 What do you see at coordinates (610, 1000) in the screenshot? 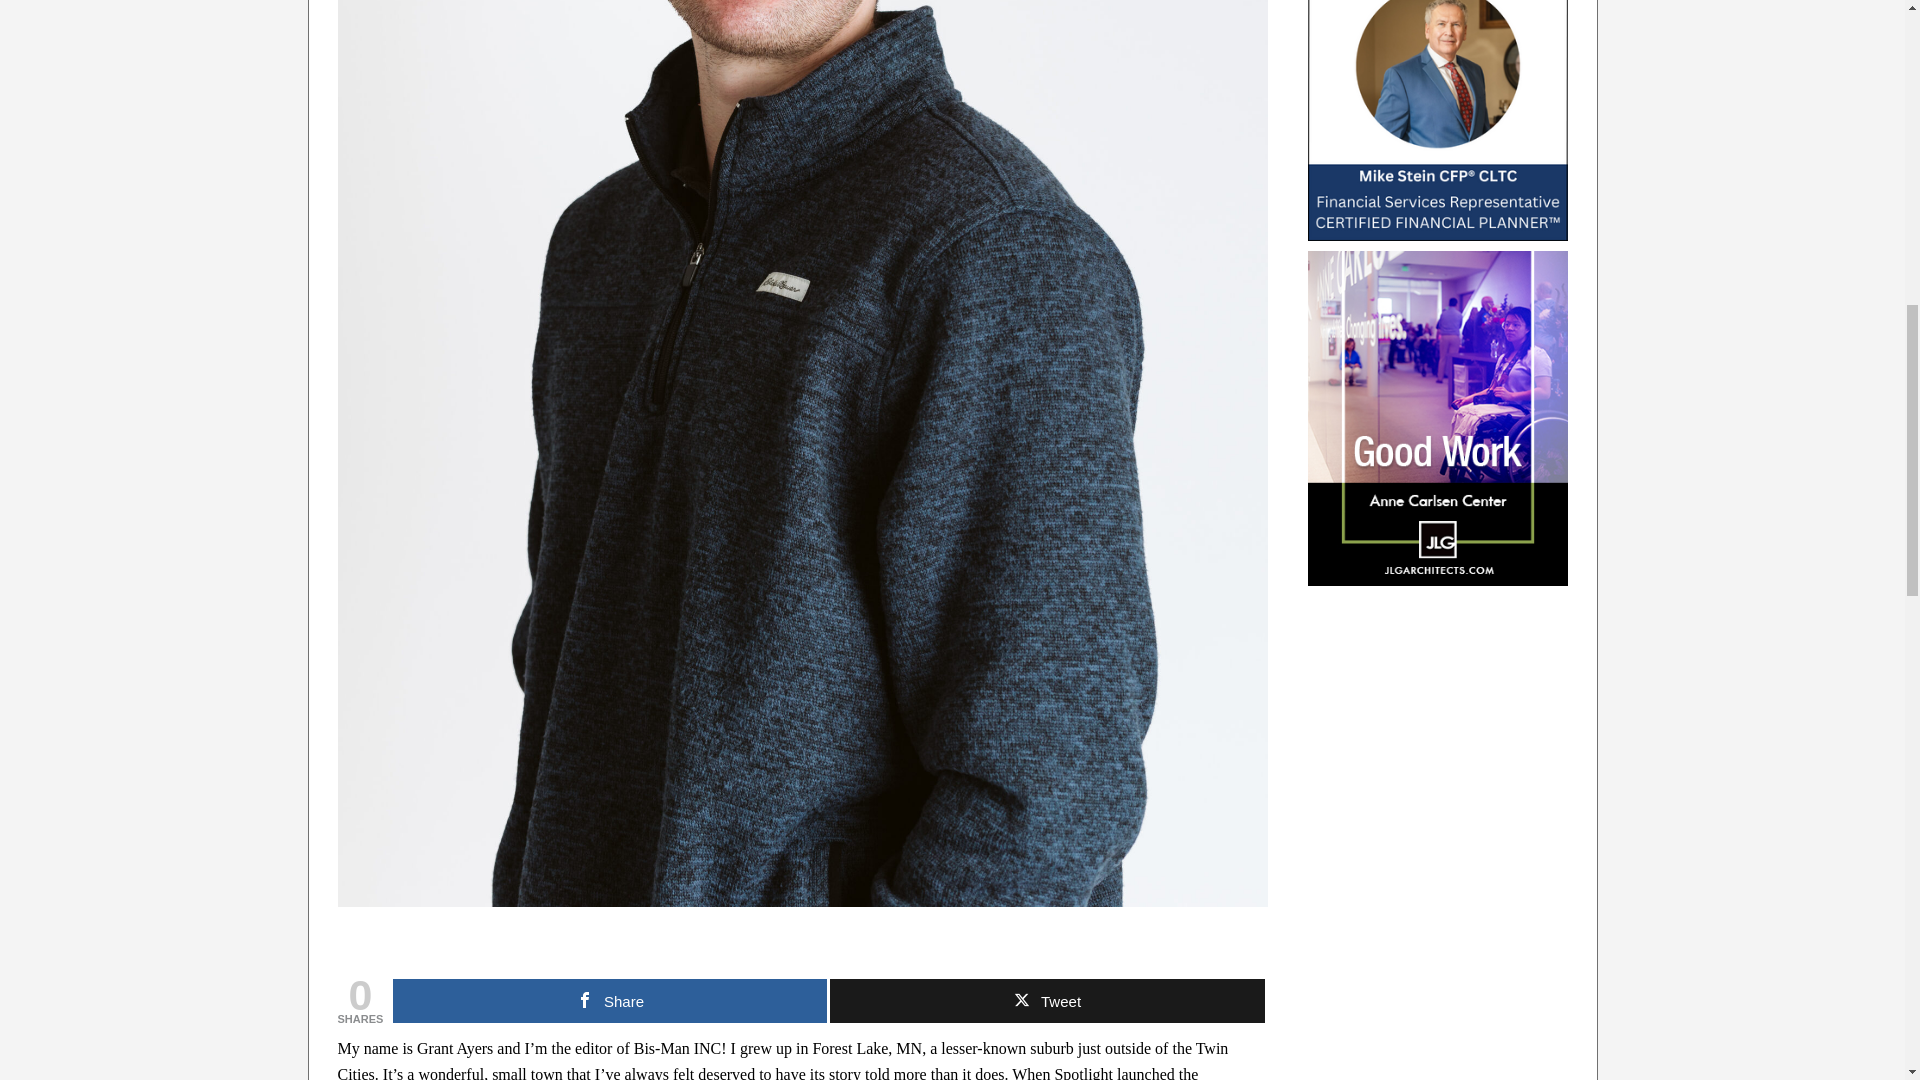
I see `Tweet` at bounding box center [610, 1000].